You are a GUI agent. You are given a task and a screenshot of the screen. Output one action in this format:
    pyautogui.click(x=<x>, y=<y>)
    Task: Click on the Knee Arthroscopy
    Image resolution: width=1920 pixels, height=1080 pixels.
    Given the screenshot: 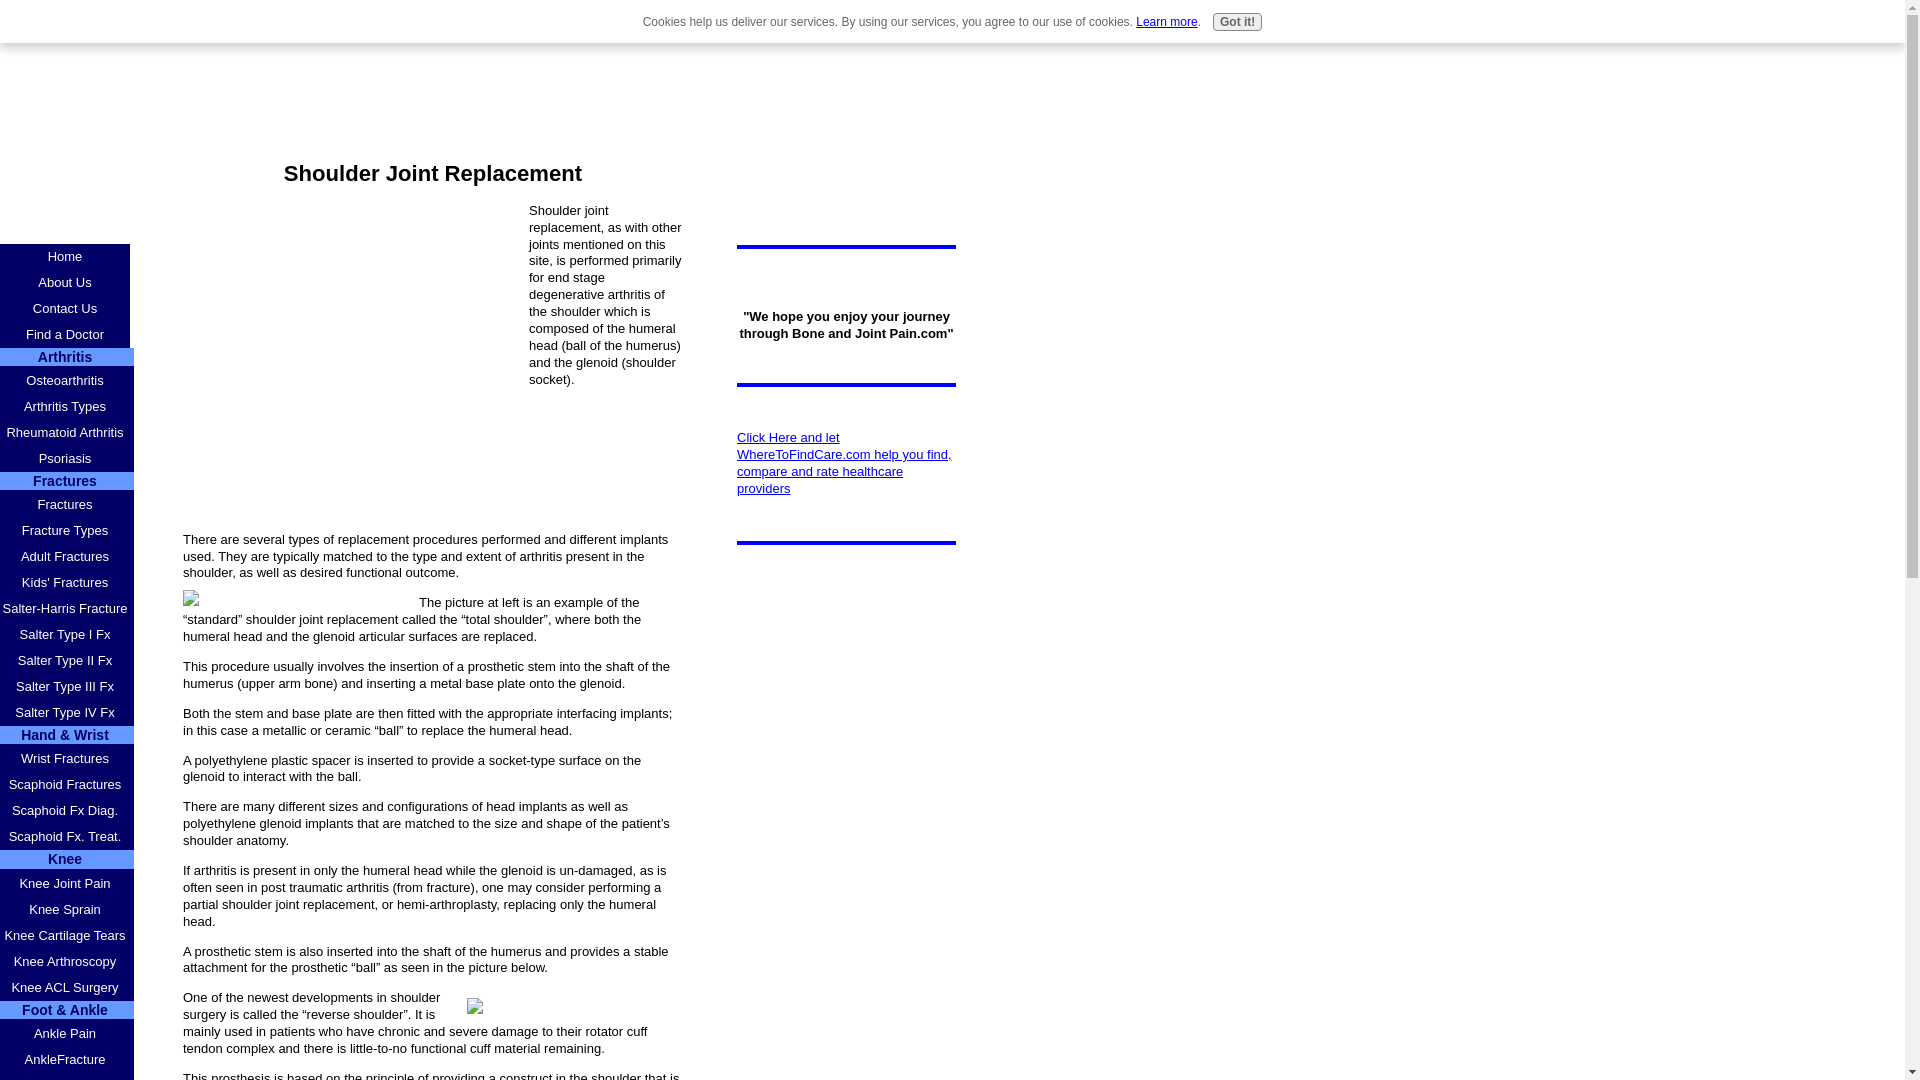 What is the action you would take?
    pyautogui.click(x=67, y=962)
    